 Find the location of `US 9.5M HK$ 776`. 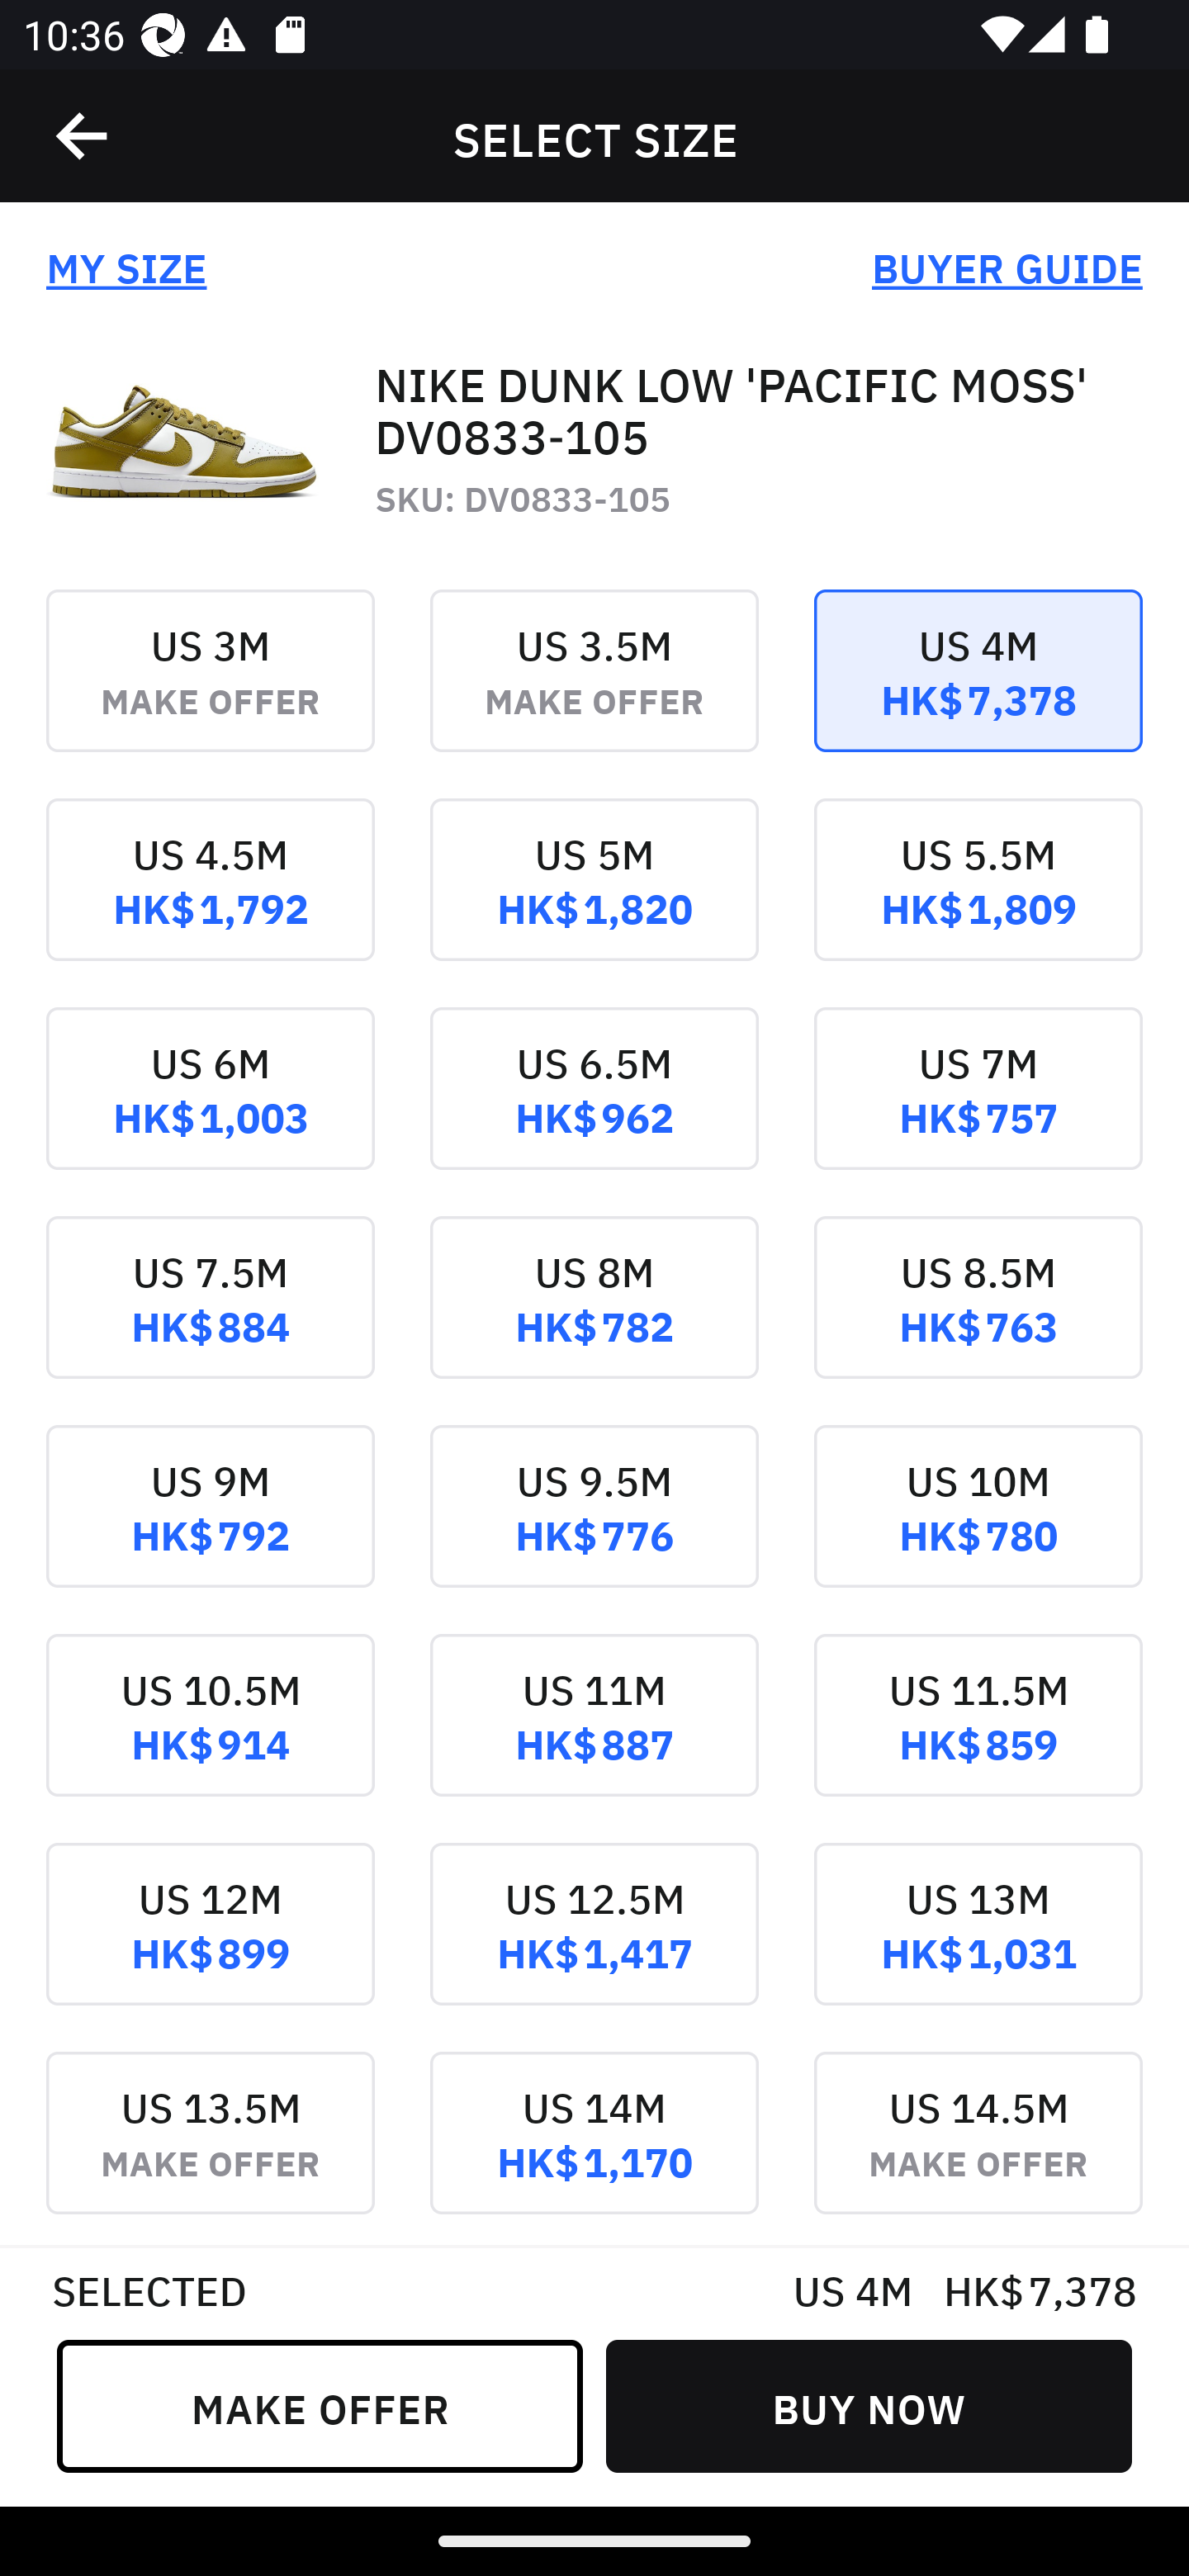

US 9.5M HK$ 776 is located at coordinates (594, 1529).